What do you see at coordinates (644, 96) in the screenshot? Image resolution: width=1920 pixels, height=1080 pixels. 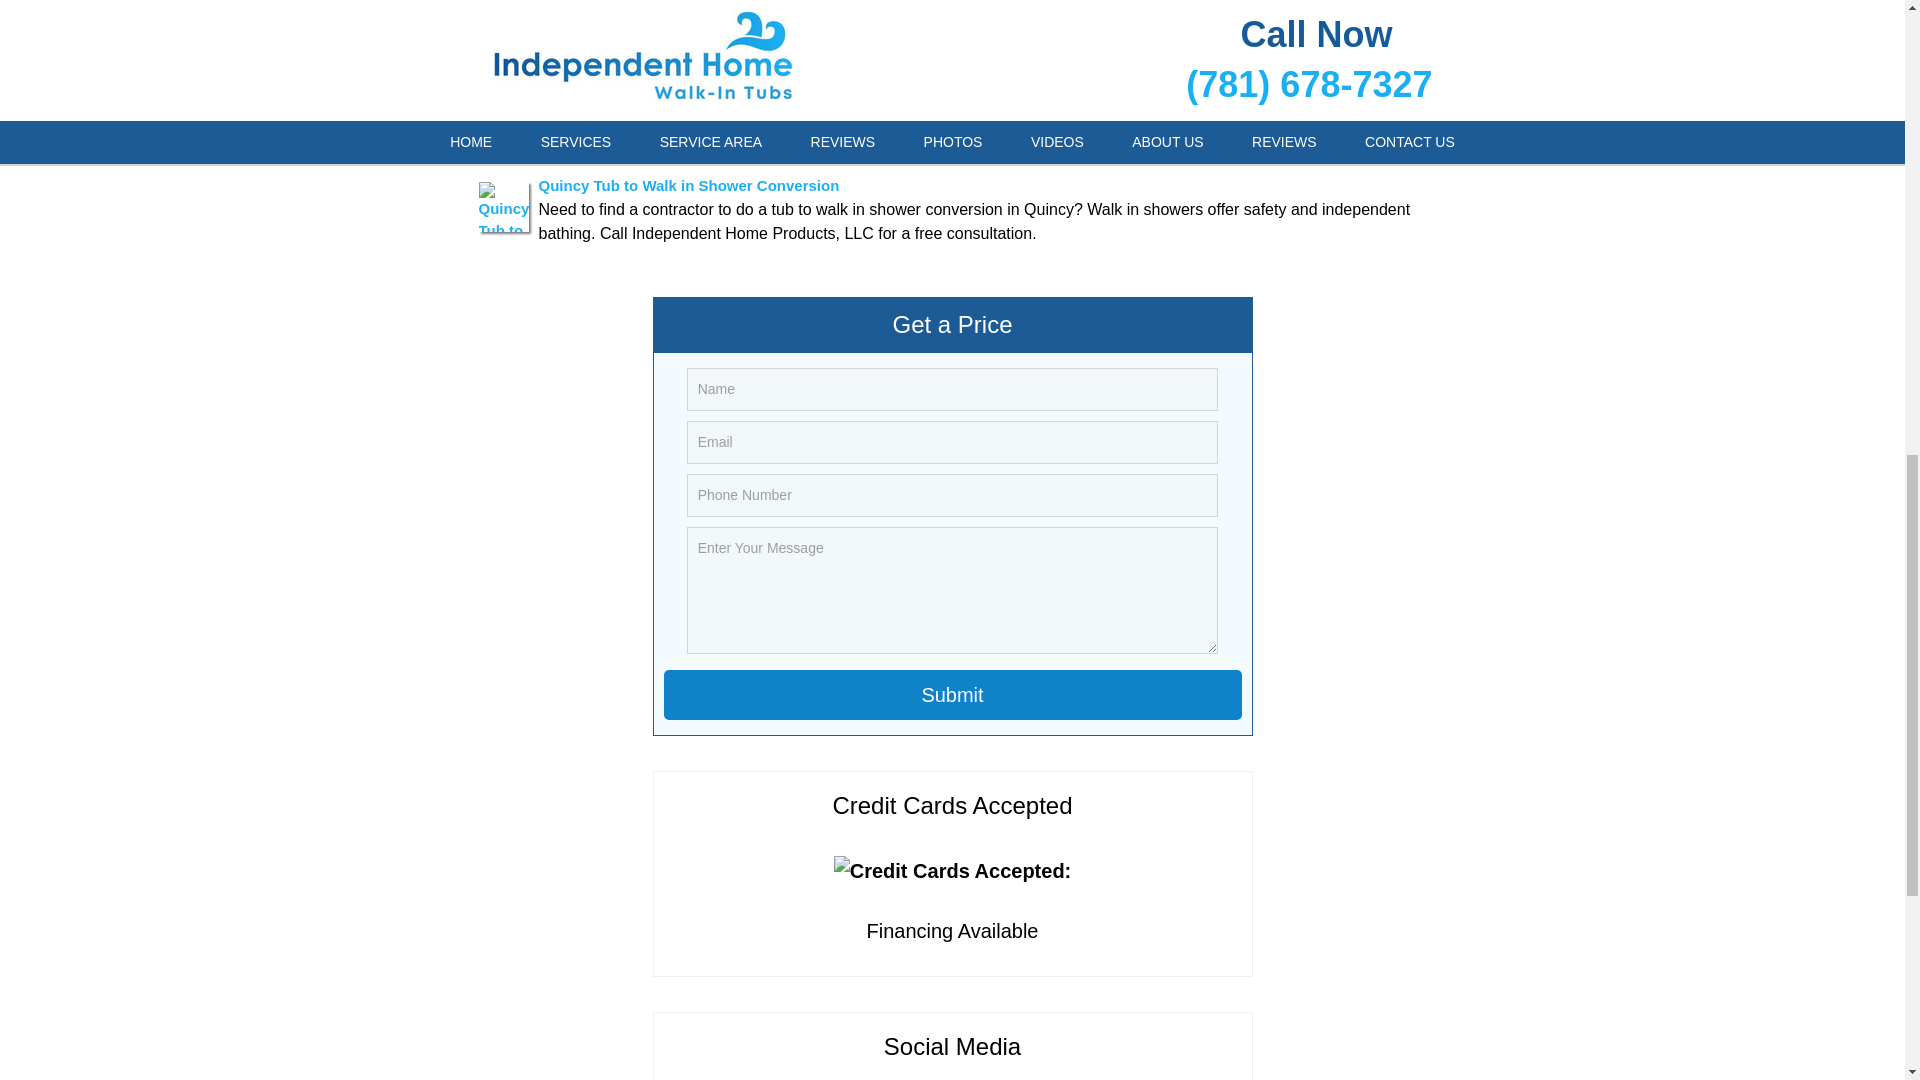 I see `Quincy Senior Bath Solutions` at bounding box center [644, 96].